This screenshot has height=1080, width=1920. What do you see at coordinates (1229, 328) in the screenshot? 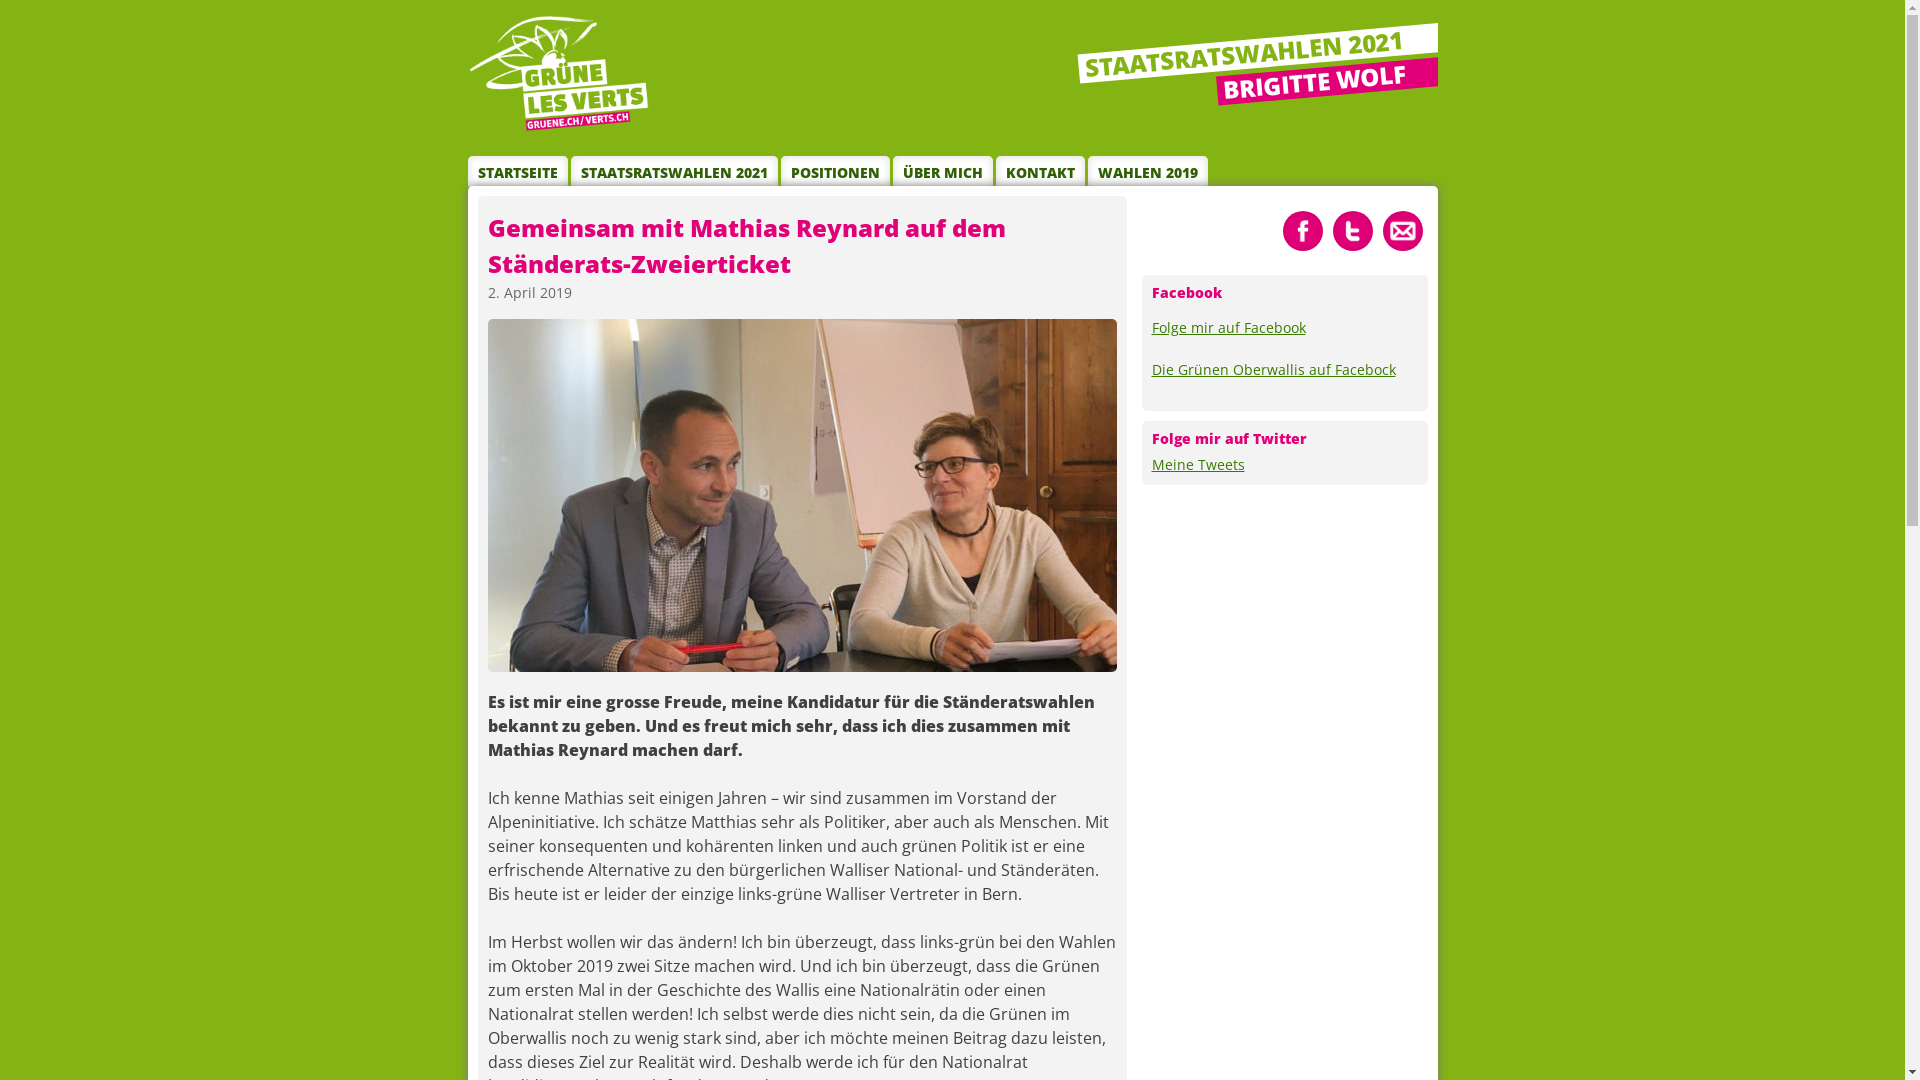
I see `Folge mir auf Facebook` at bounding box center [1229, 328].